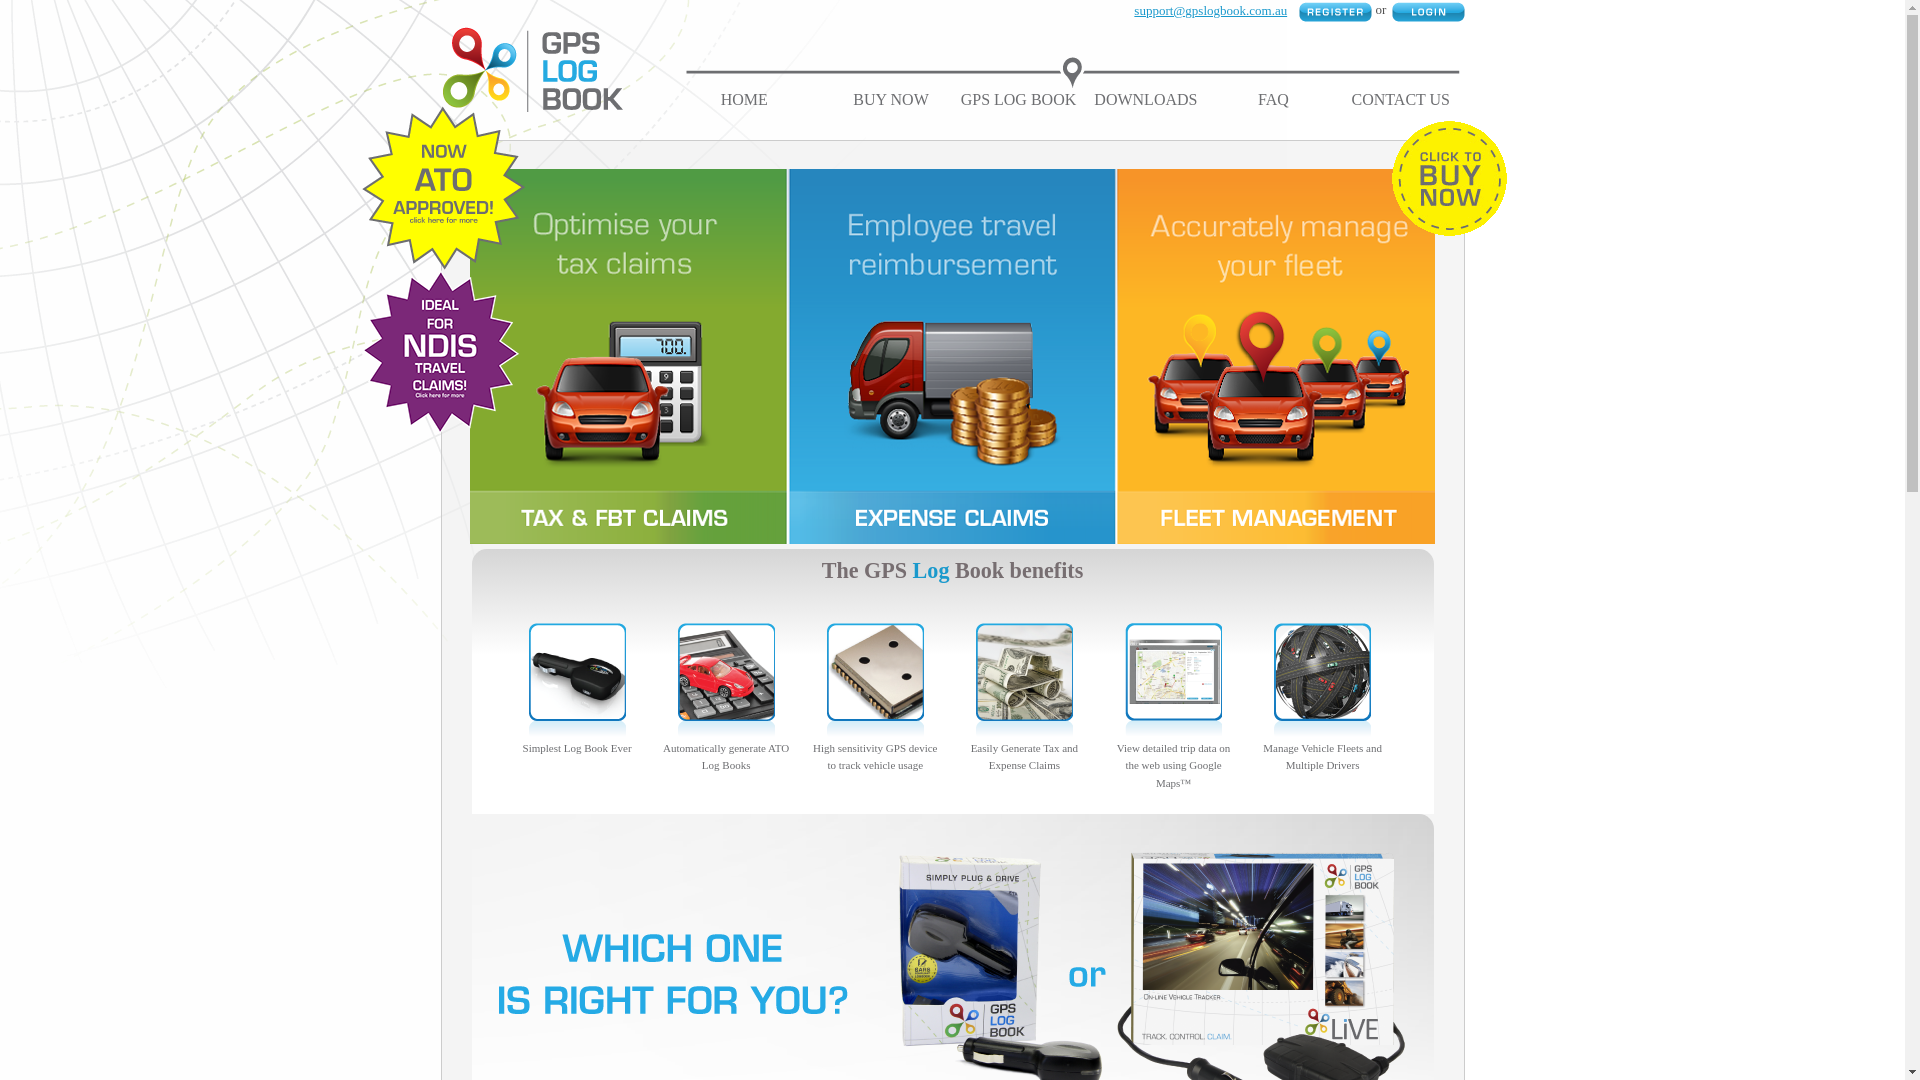 This screenshot has height=1080, width=1920. What do you see at coordinates (1274, 100) in the screenshot?
I see `FAQ` at bounding box center [1274, 100].